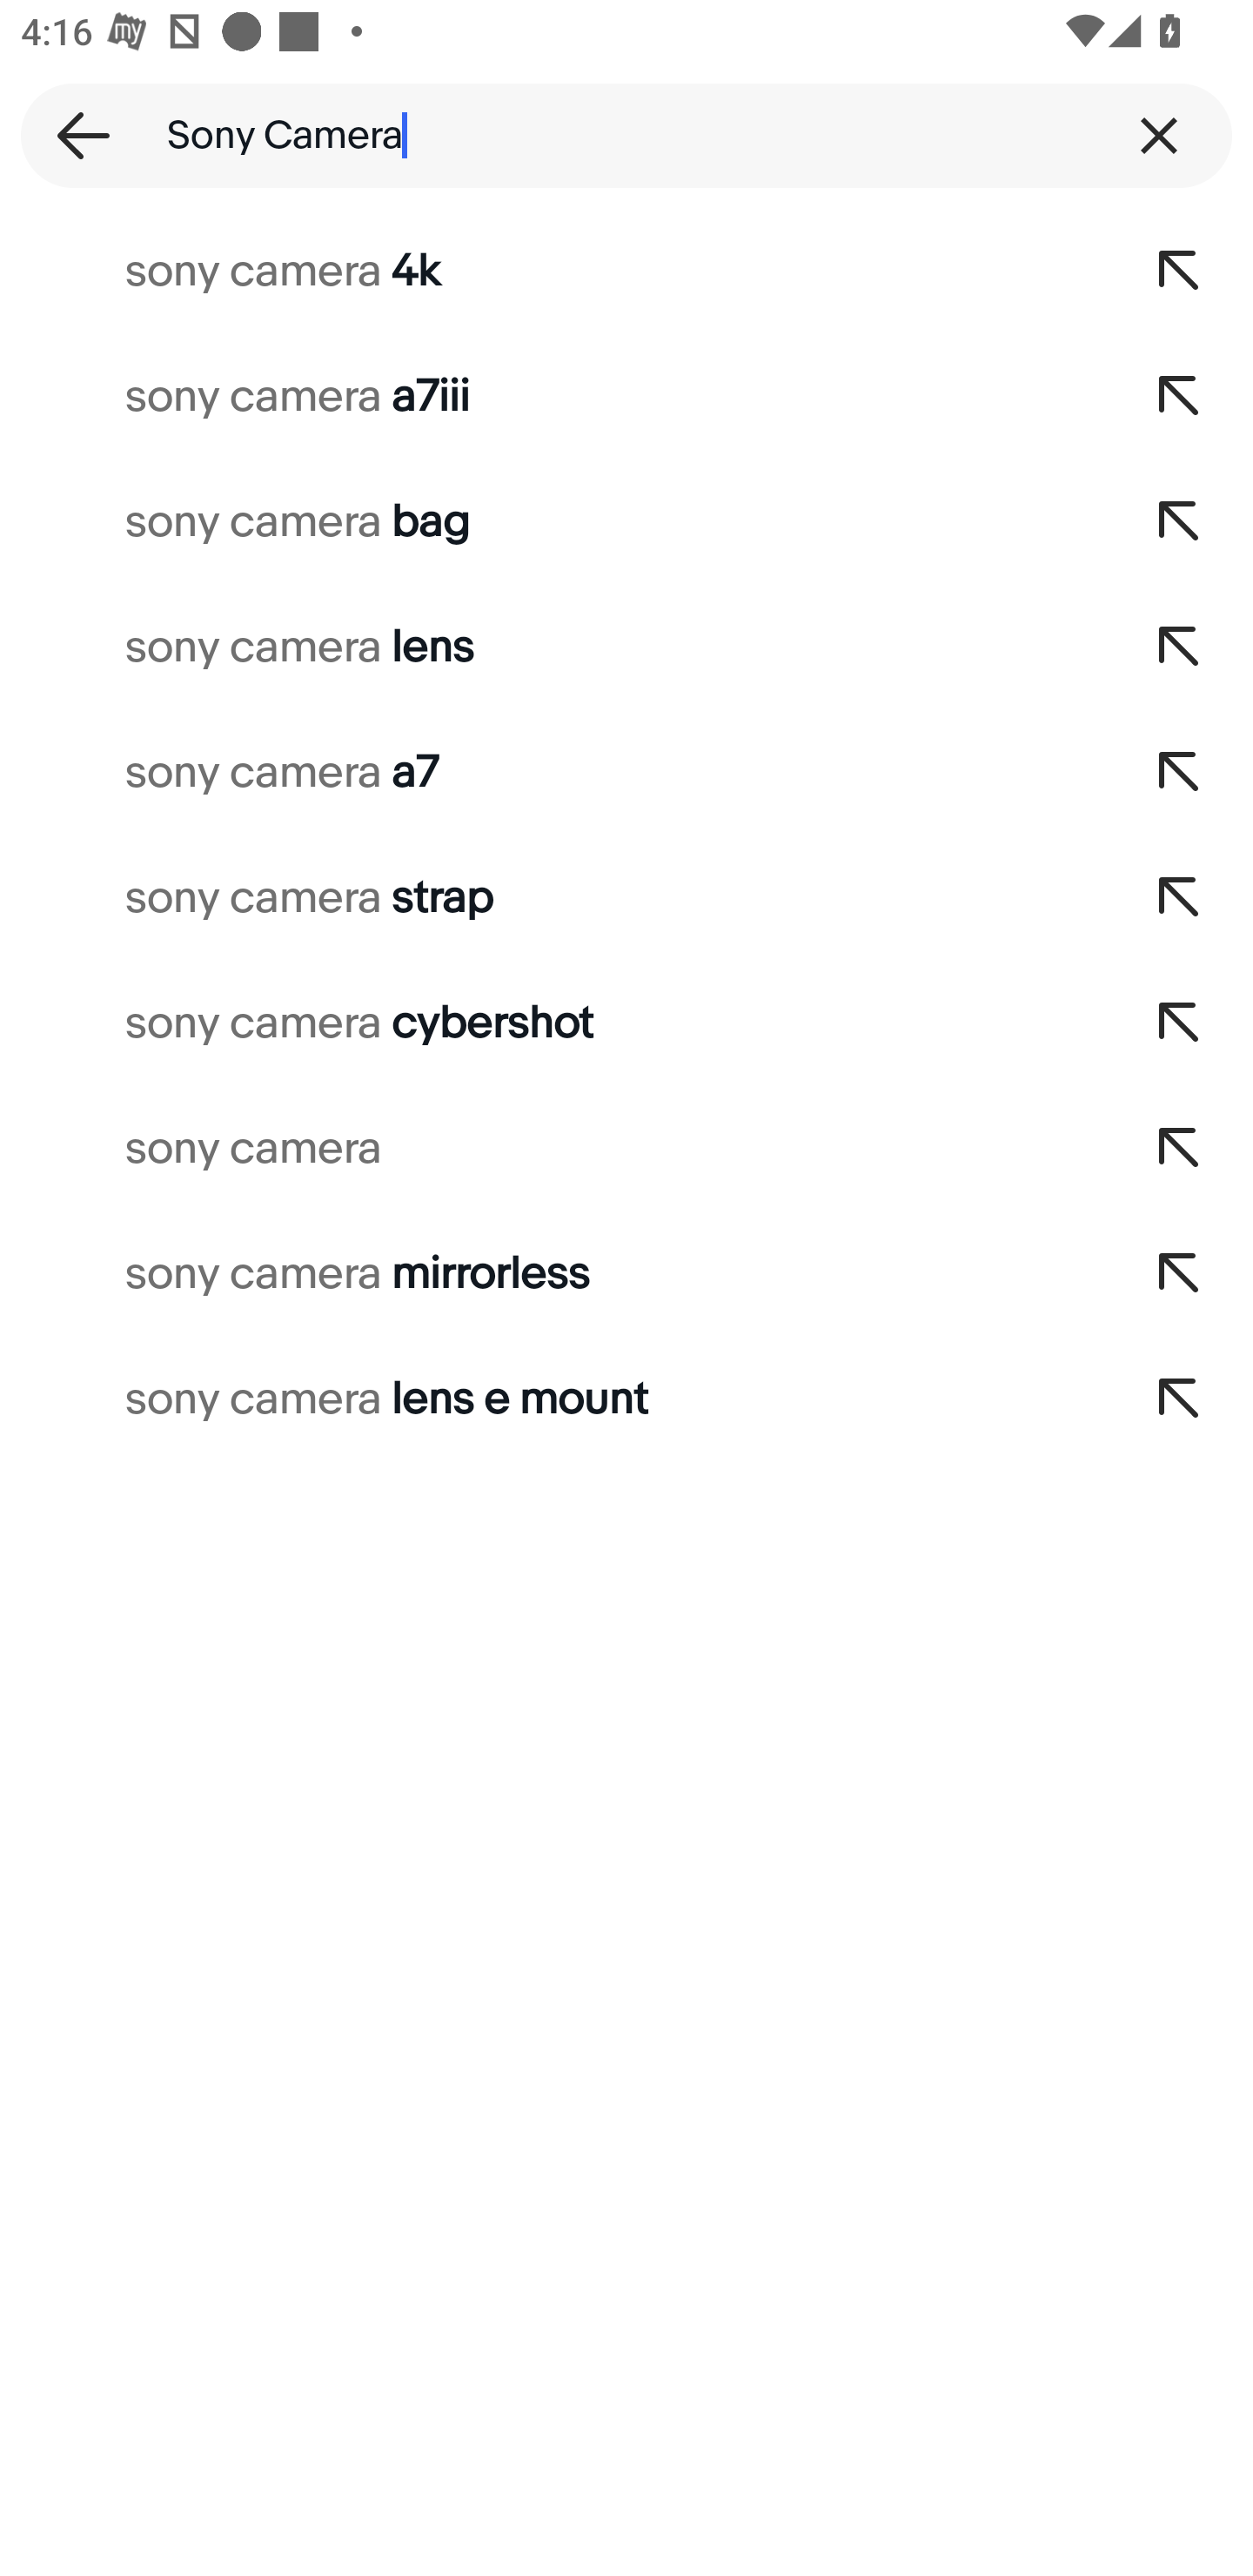  Describe the element at coordinates (553, 272) in the screenshot. I see `sony camera 4k` at that location.